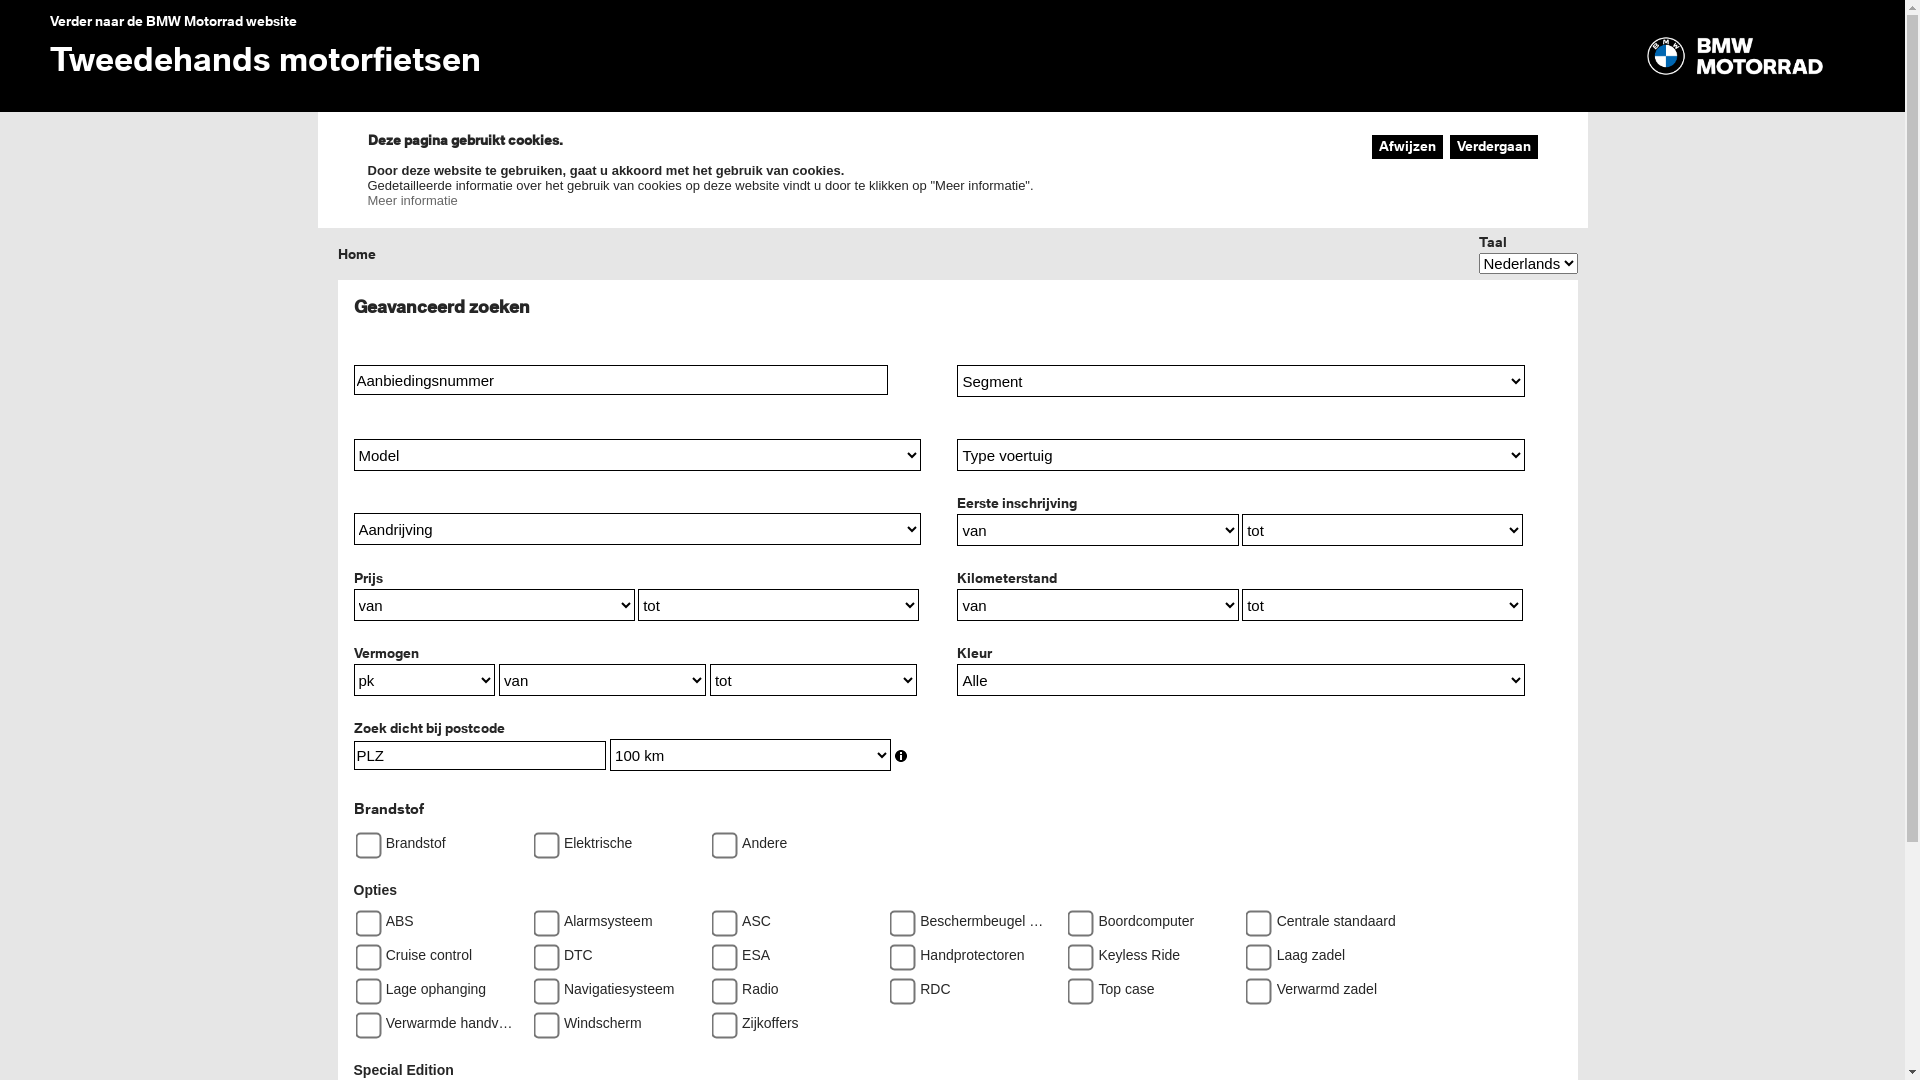  I want to click on Boordcomputer, so click(1074, 916).